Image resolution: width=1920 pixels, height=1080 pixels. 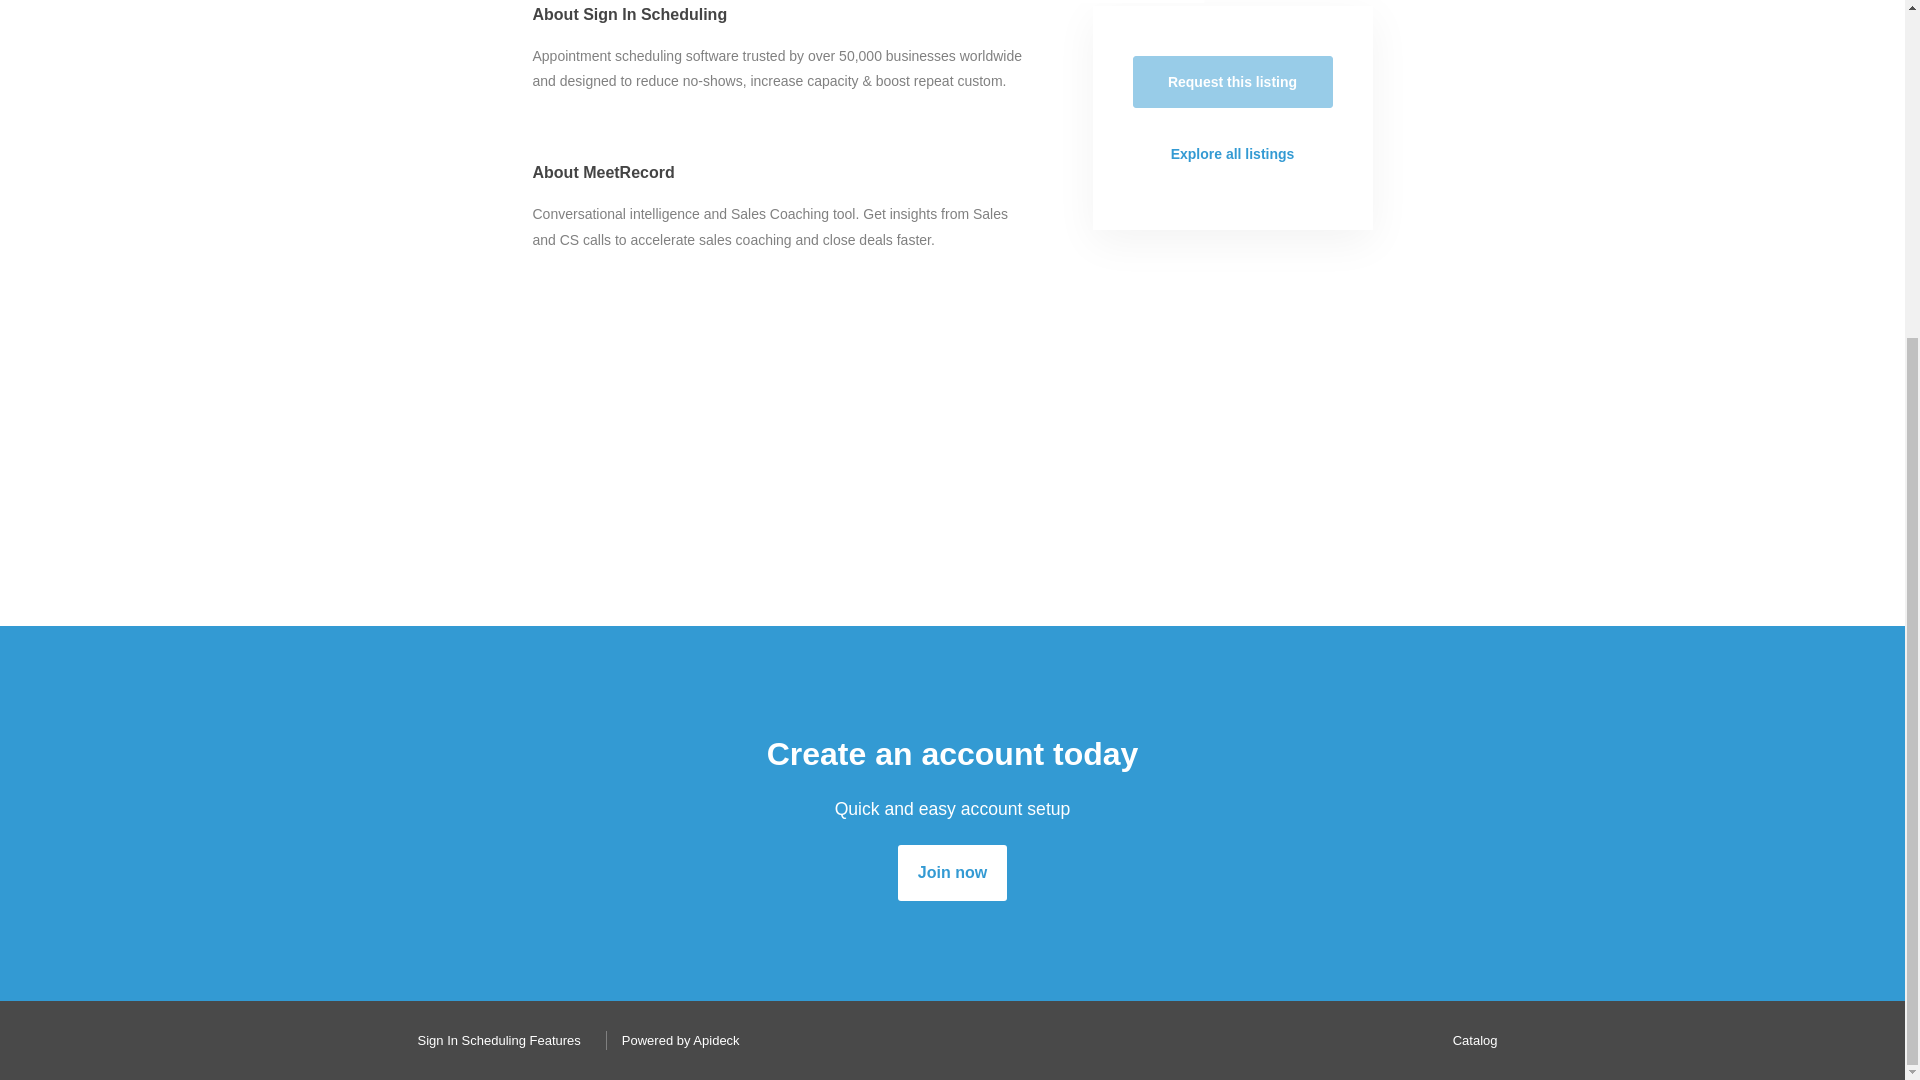 I want to click on Request this listing, so click(x=1232, y=82).